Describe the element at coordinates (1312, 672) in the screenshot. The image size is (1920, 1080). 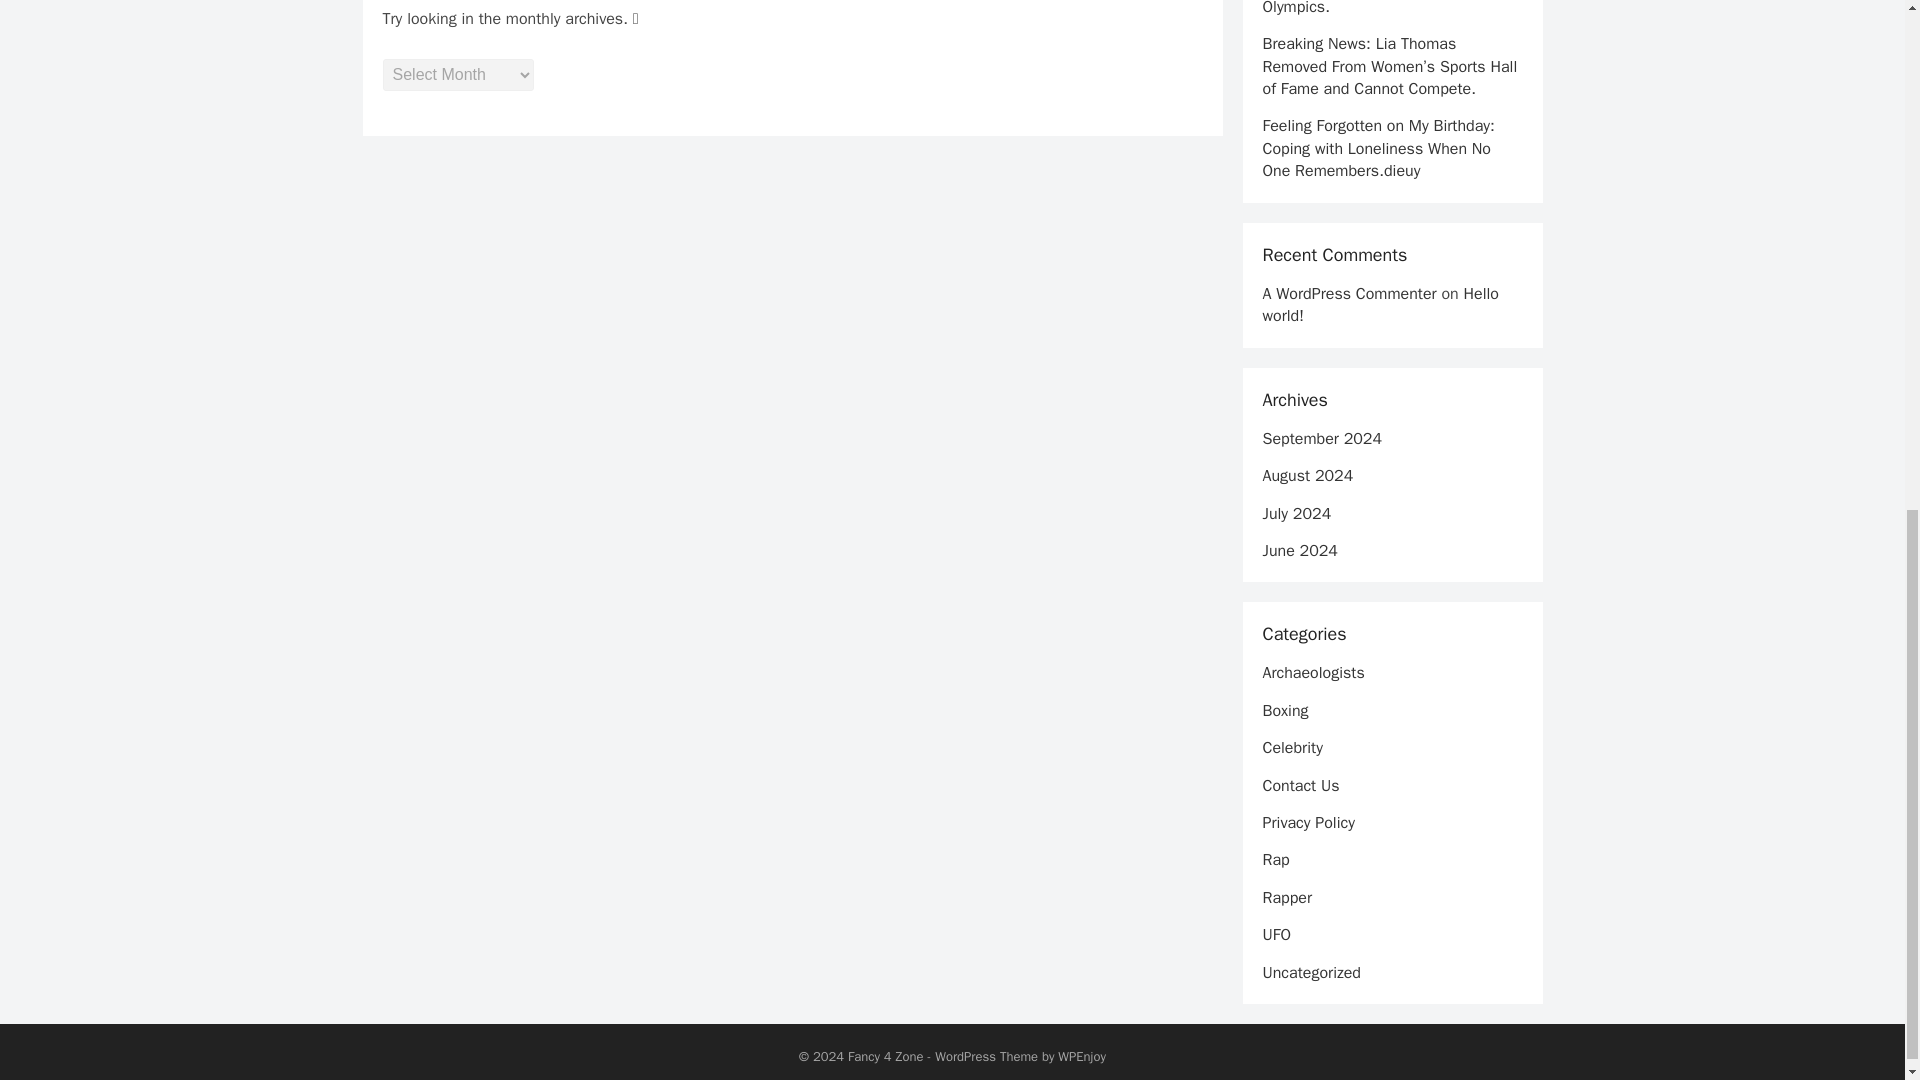
I see `Archaeologists` at that location.